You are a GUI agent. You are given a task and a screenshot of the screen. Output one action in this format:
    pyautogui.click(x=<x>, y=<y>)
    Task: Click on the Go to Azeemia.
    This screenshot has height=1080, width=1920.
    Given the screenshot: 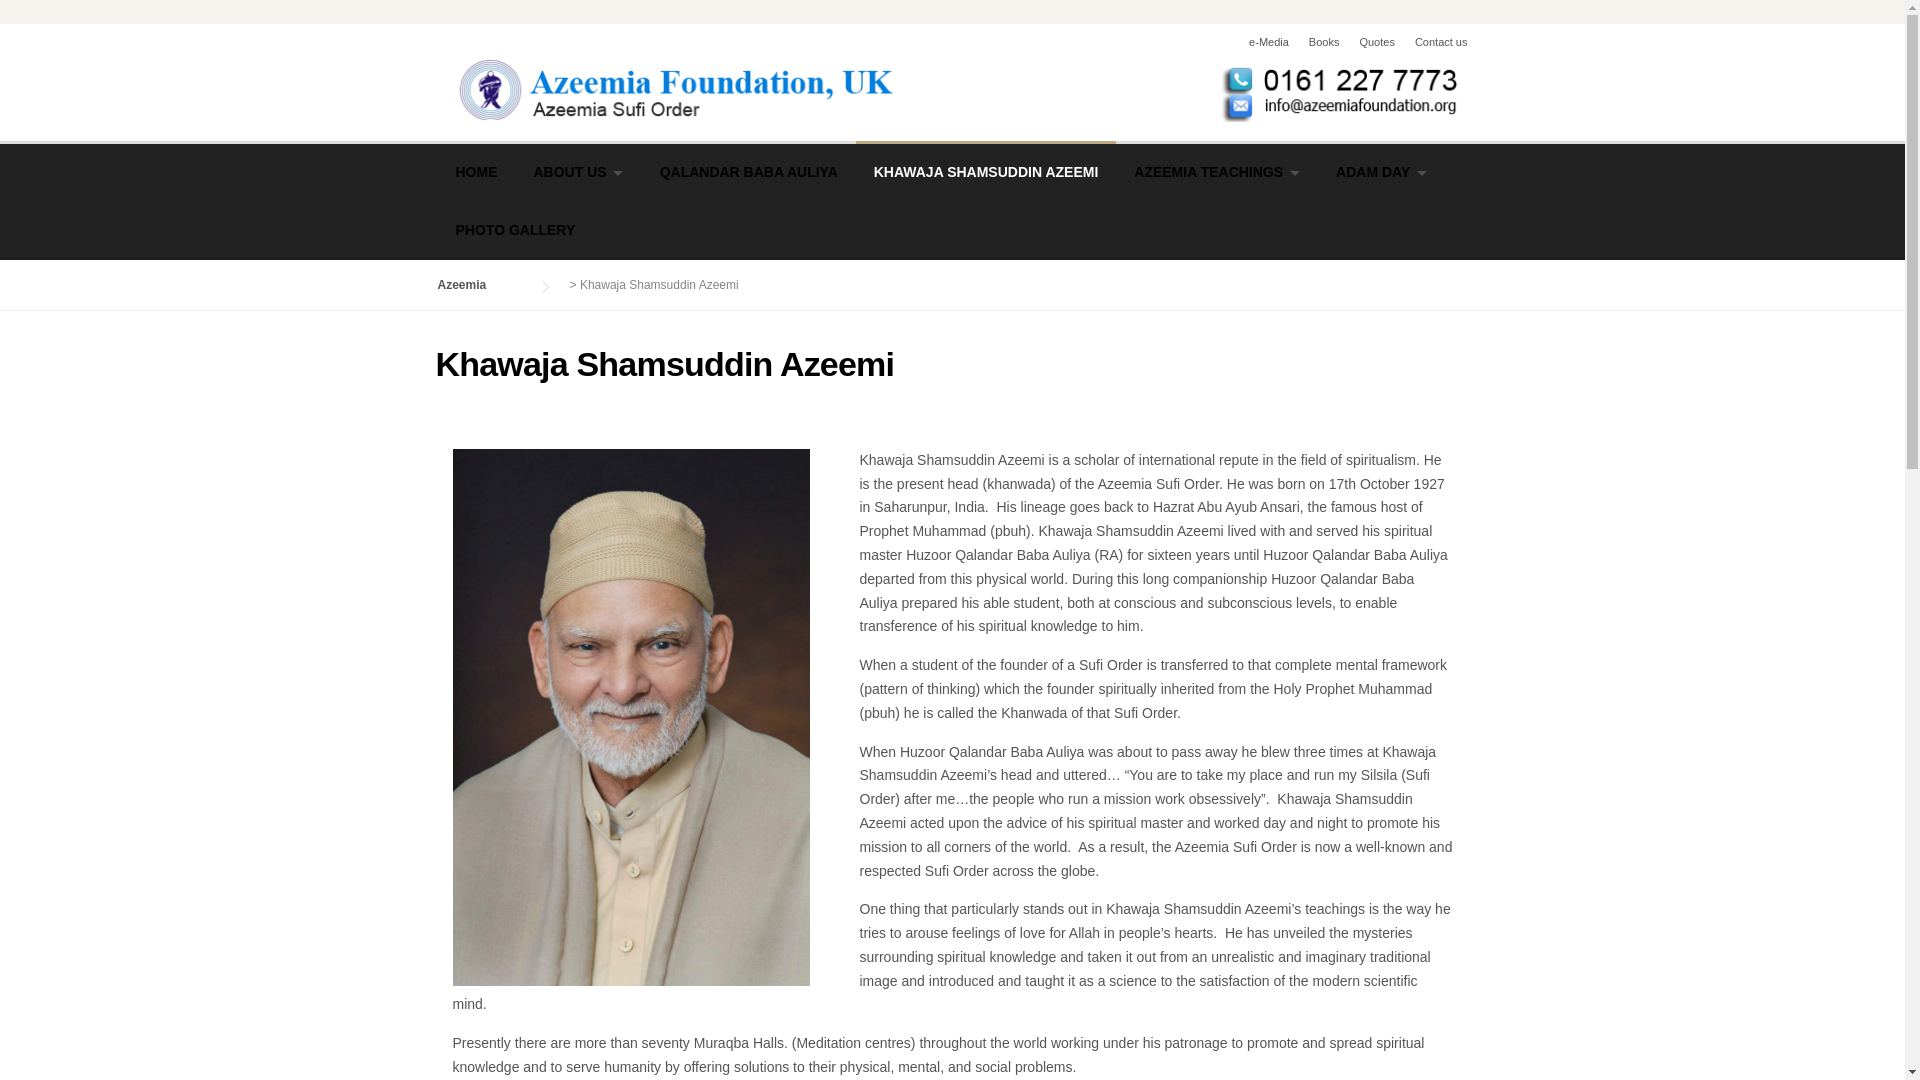 What is the action you would take?
    pyautogui.click(x=482, y=284)
    